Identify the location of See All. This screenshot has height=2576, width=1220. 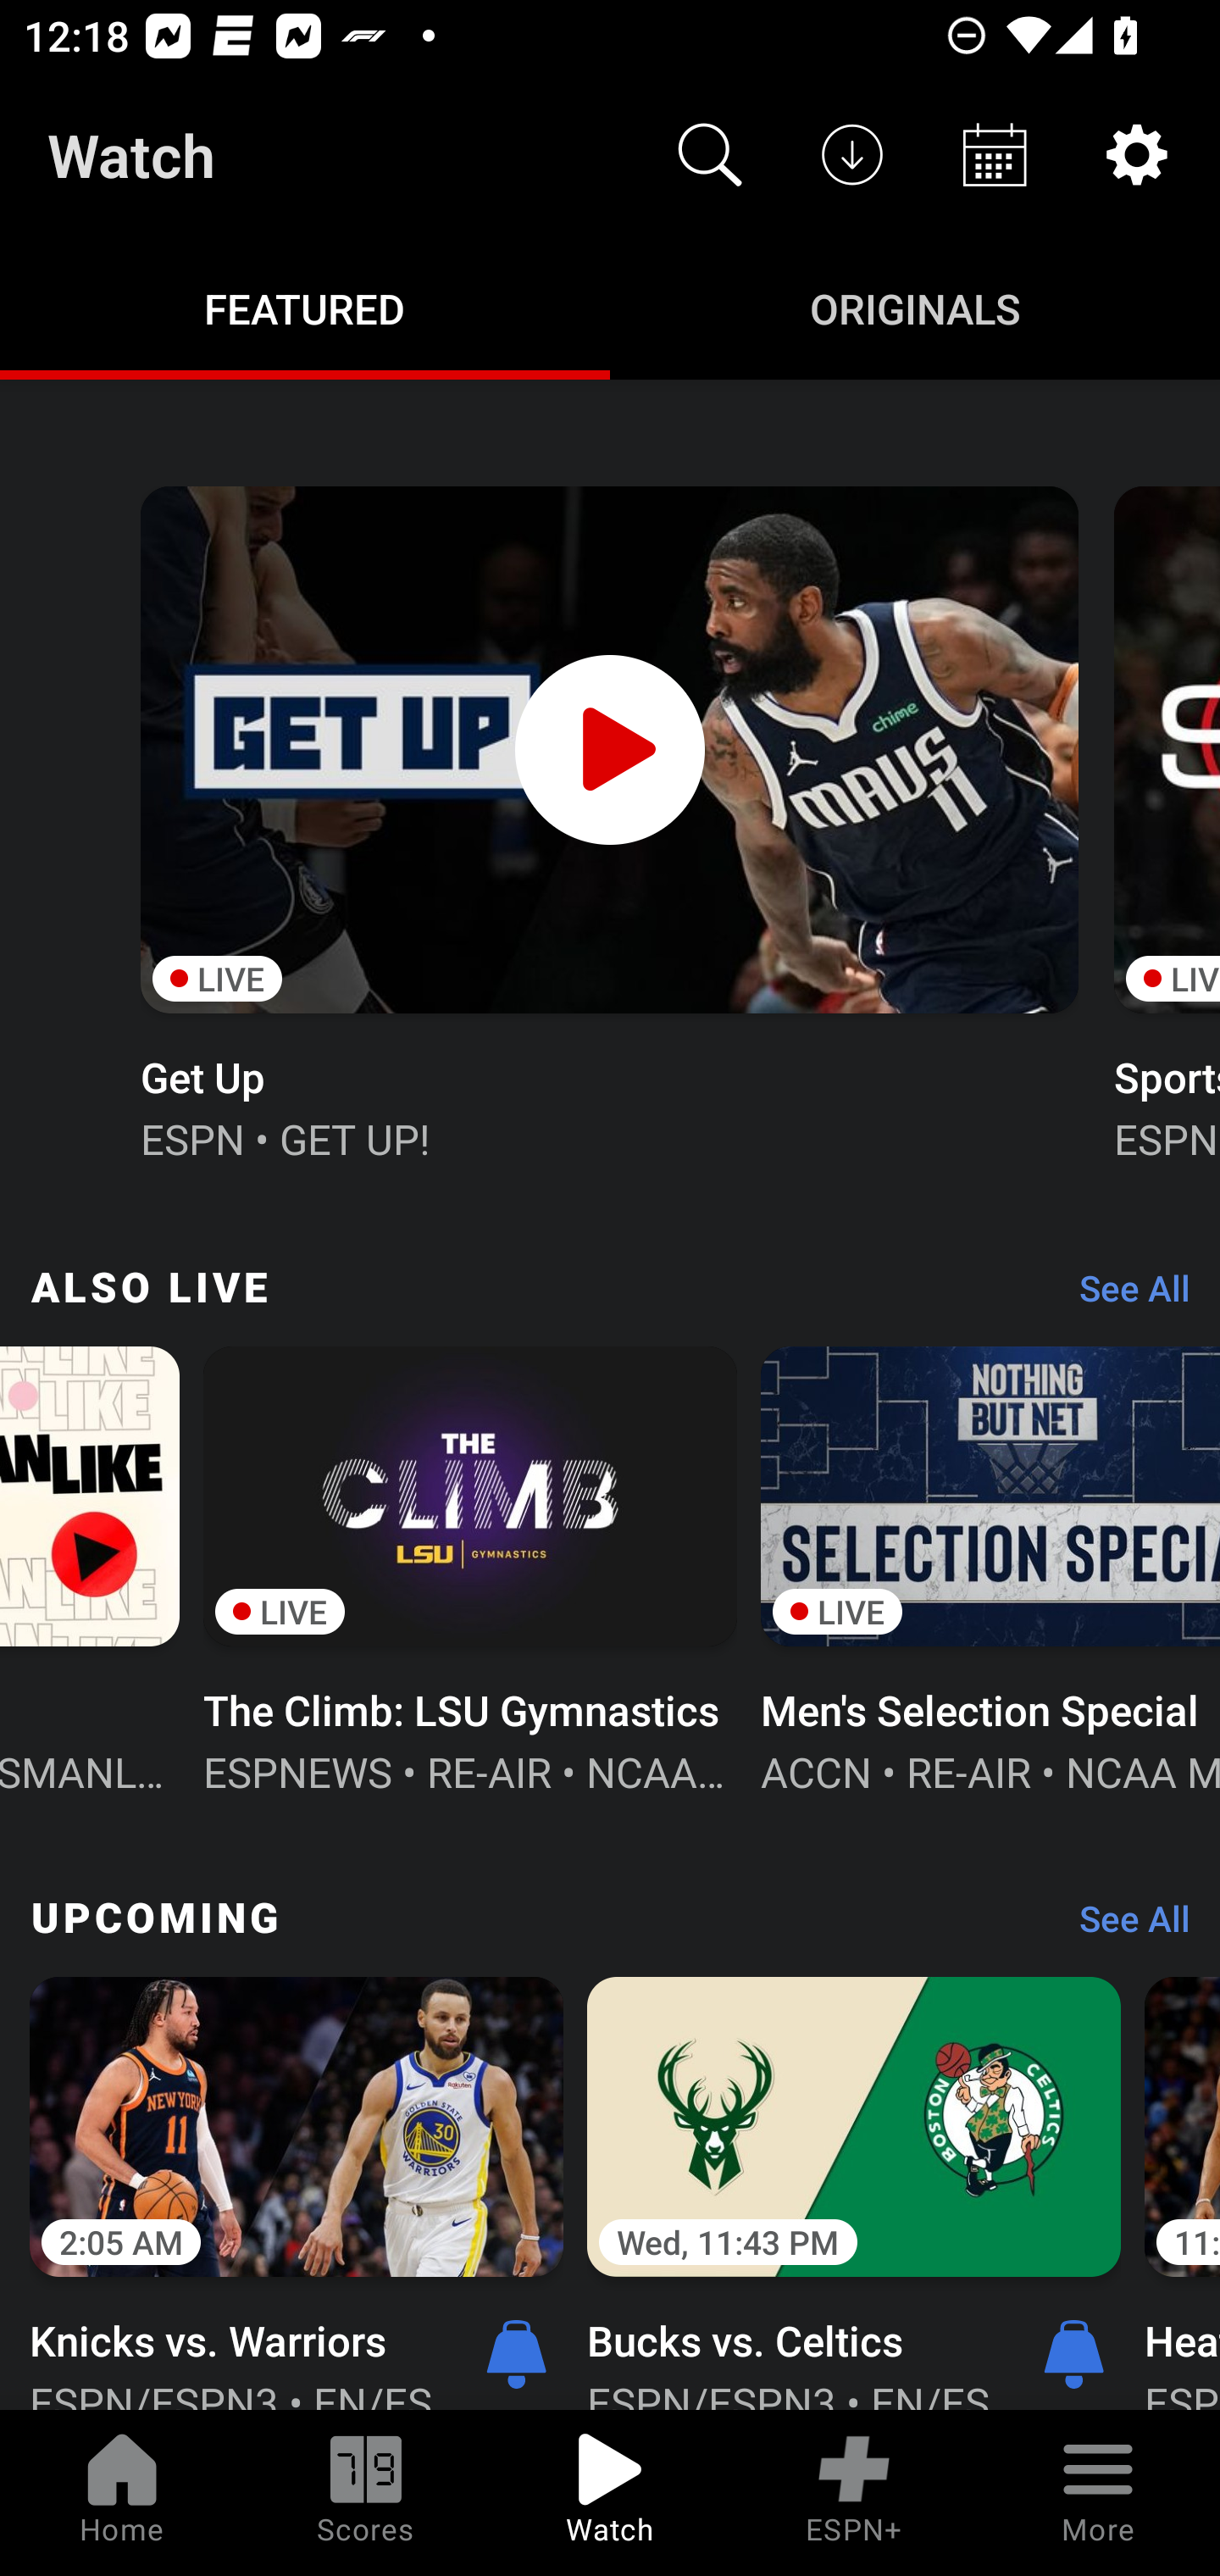
(1123, 1927).